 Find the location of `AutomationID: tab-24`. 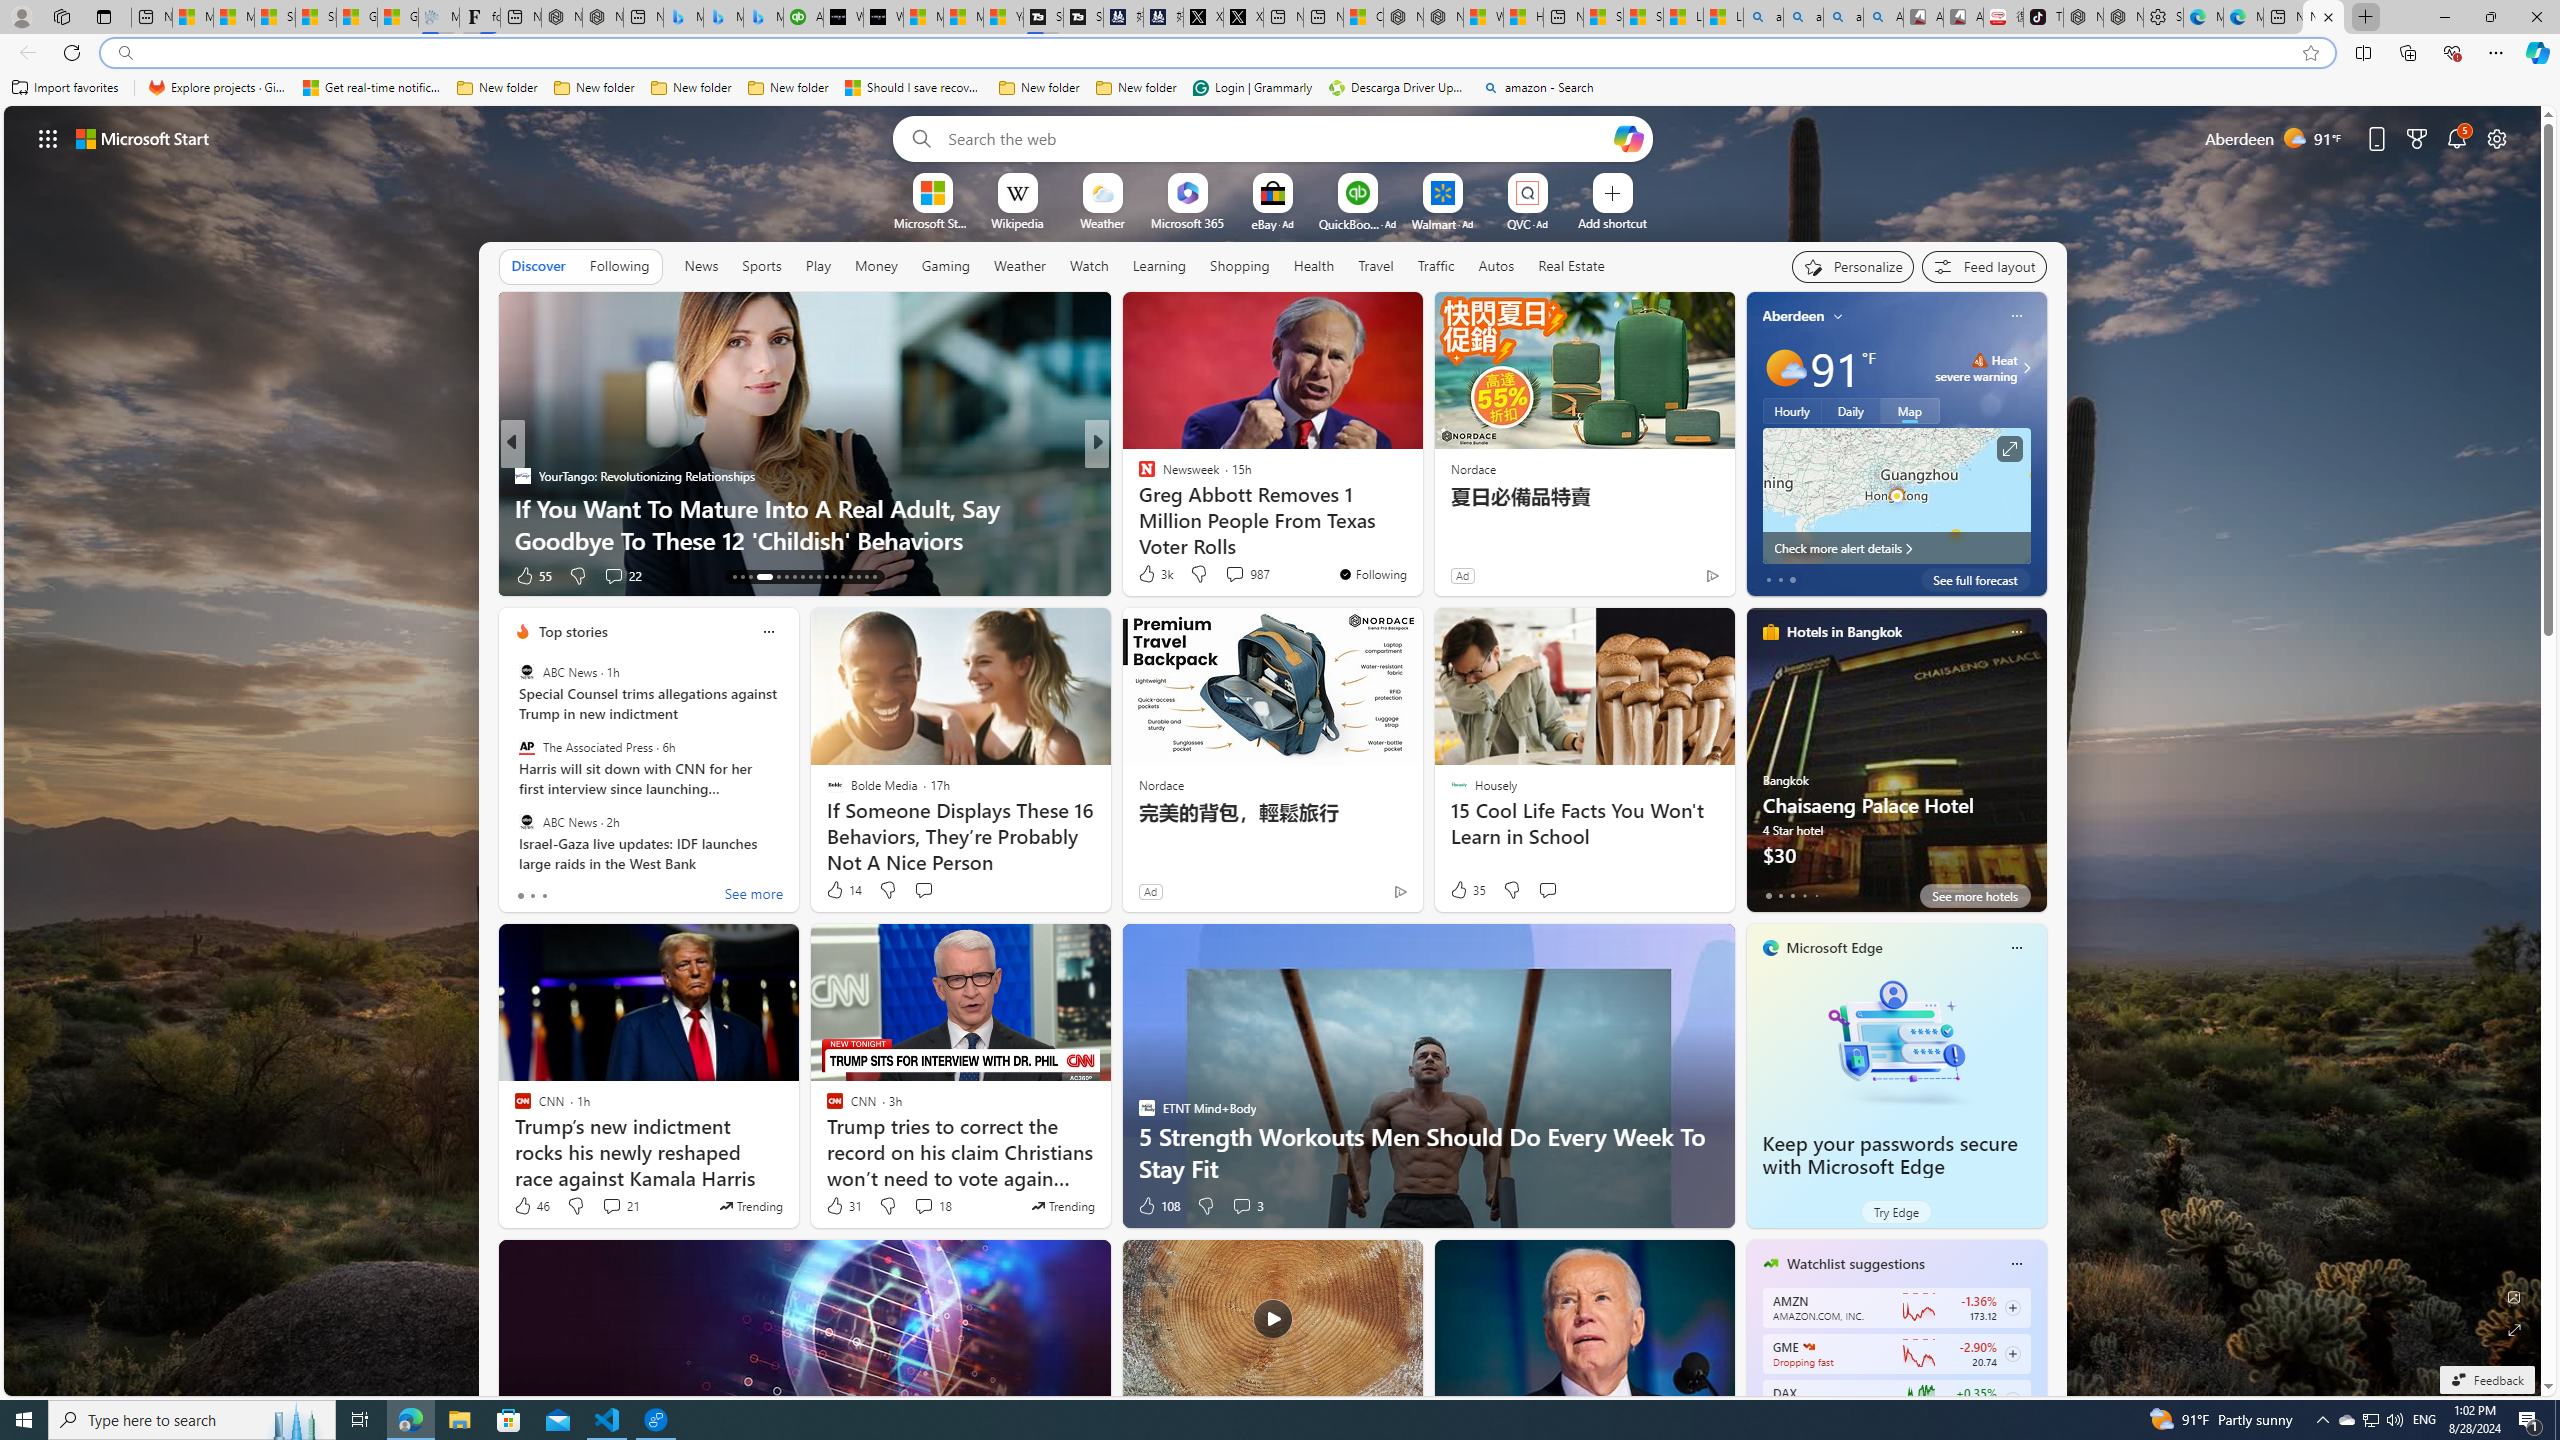

AutomationID: tab-24 is located at coordinates (834, 577).